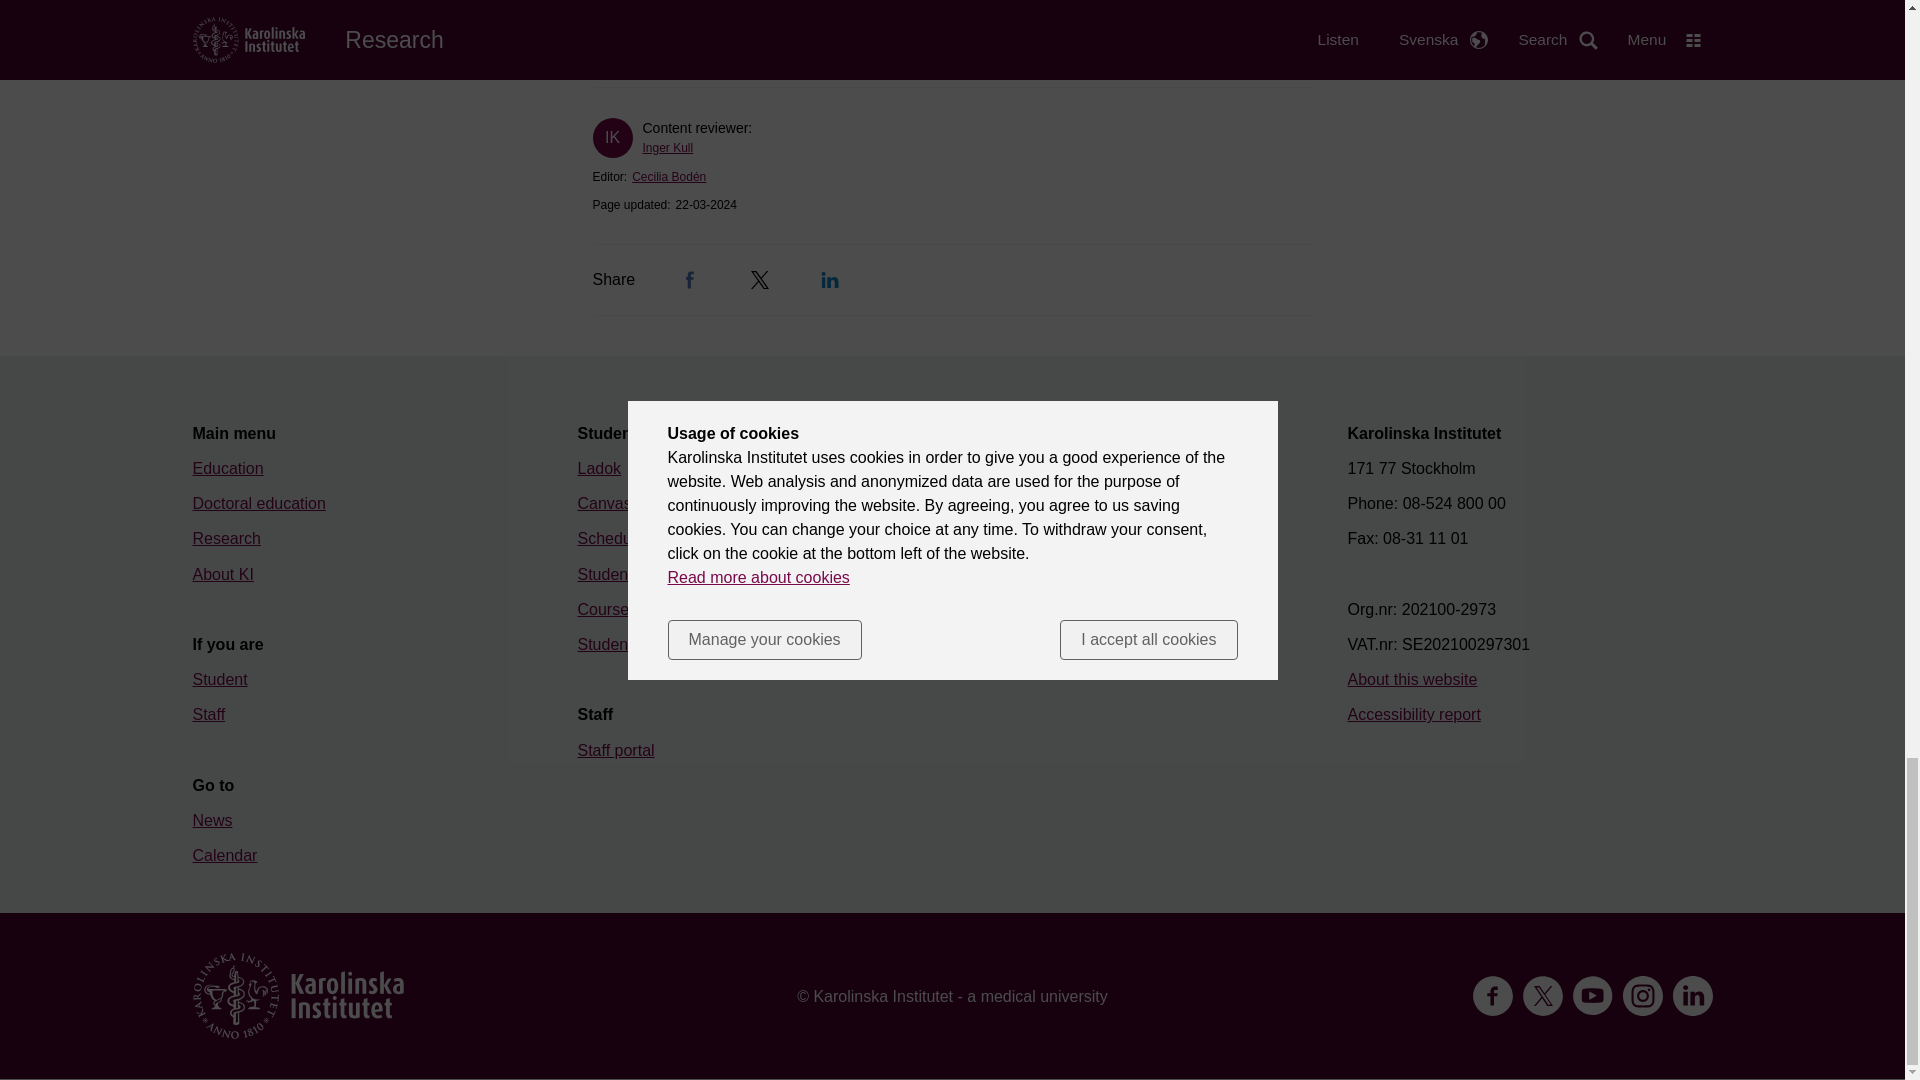  Describe the element at coordinates (220, 678) in the screenshot. I see `Student` at that location.